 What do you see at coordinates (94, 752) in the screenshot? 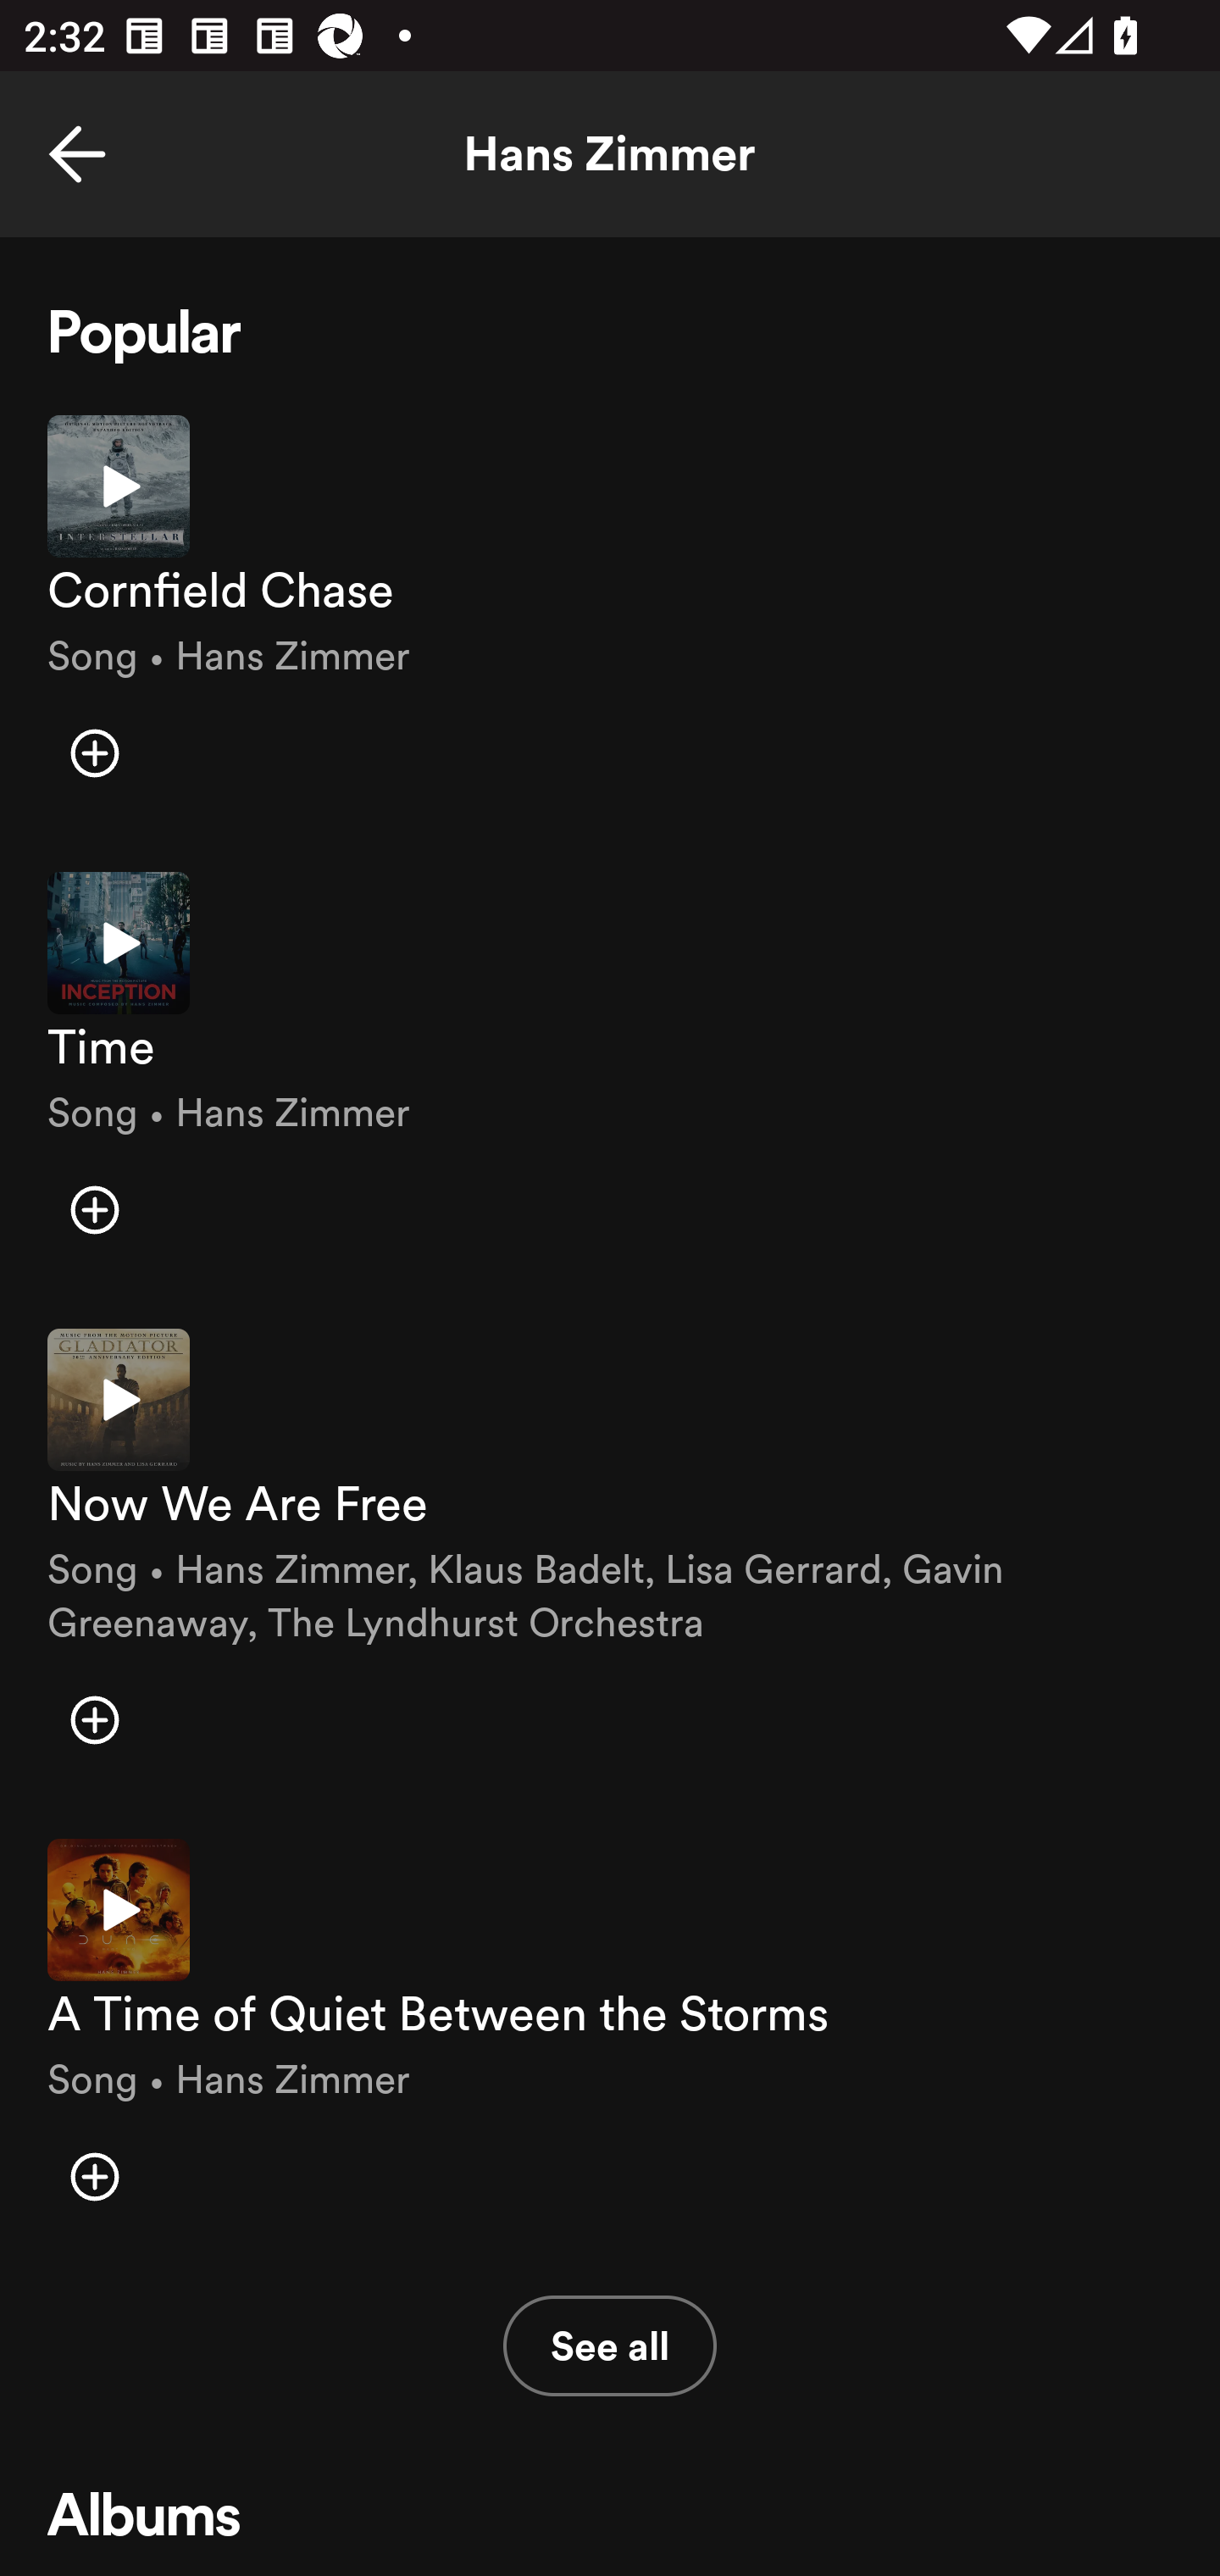
I see `Add item` at bounding box center [94, 752].